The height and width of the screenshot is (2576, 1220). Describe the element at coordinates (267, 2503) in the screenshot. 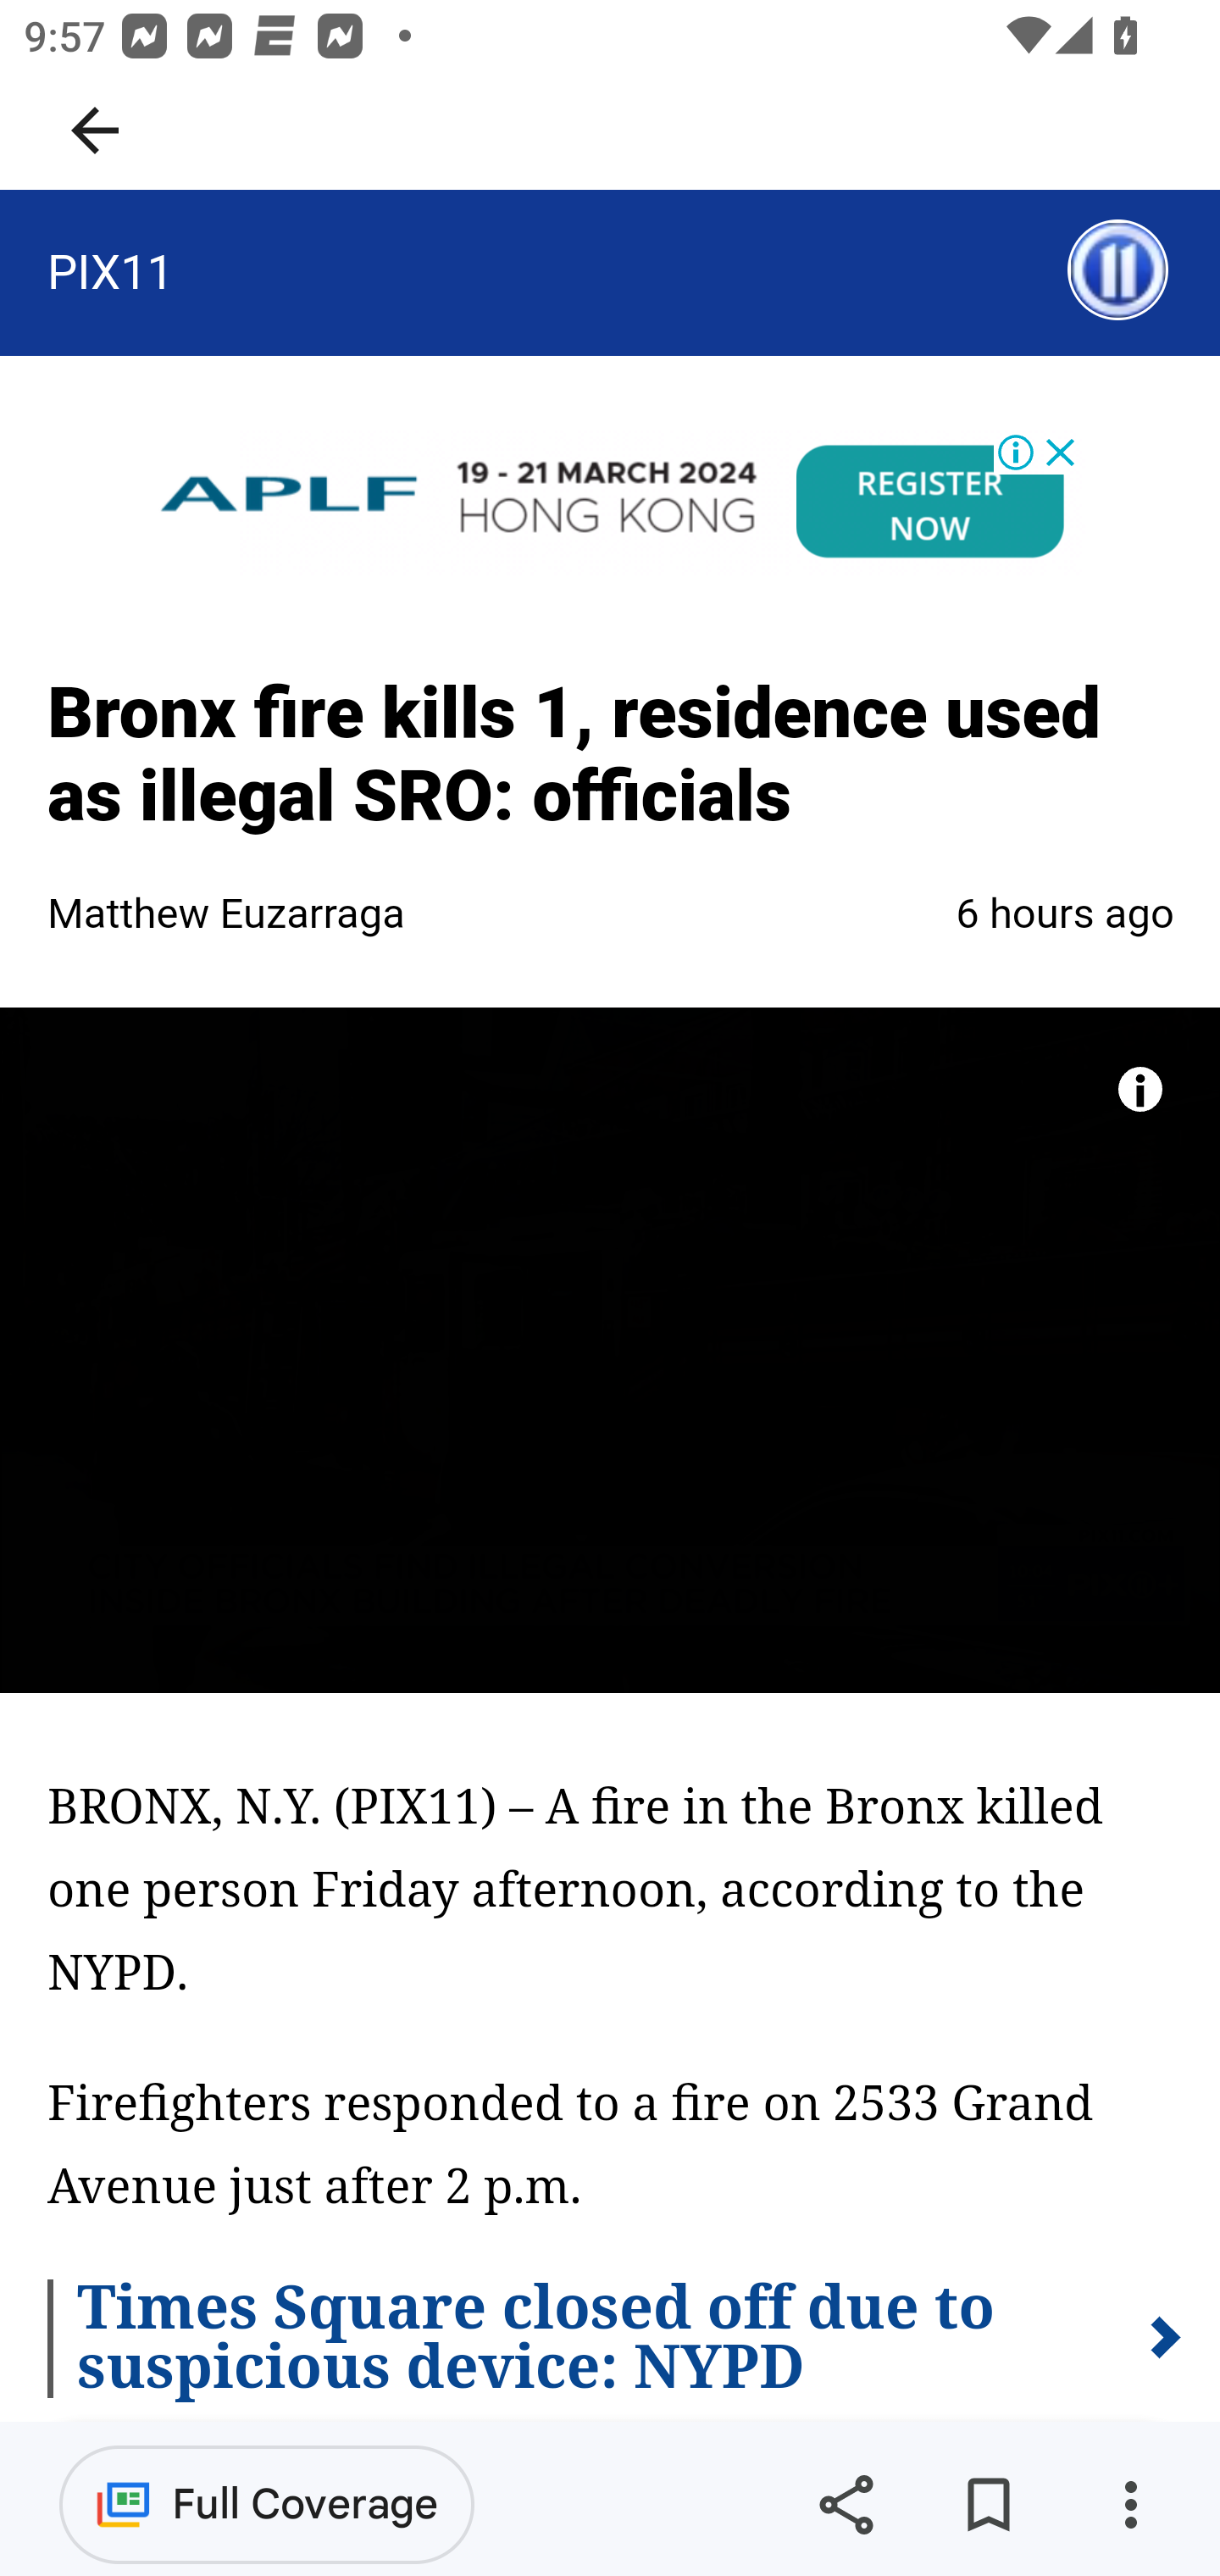

I see `Full Coverage` at that location.